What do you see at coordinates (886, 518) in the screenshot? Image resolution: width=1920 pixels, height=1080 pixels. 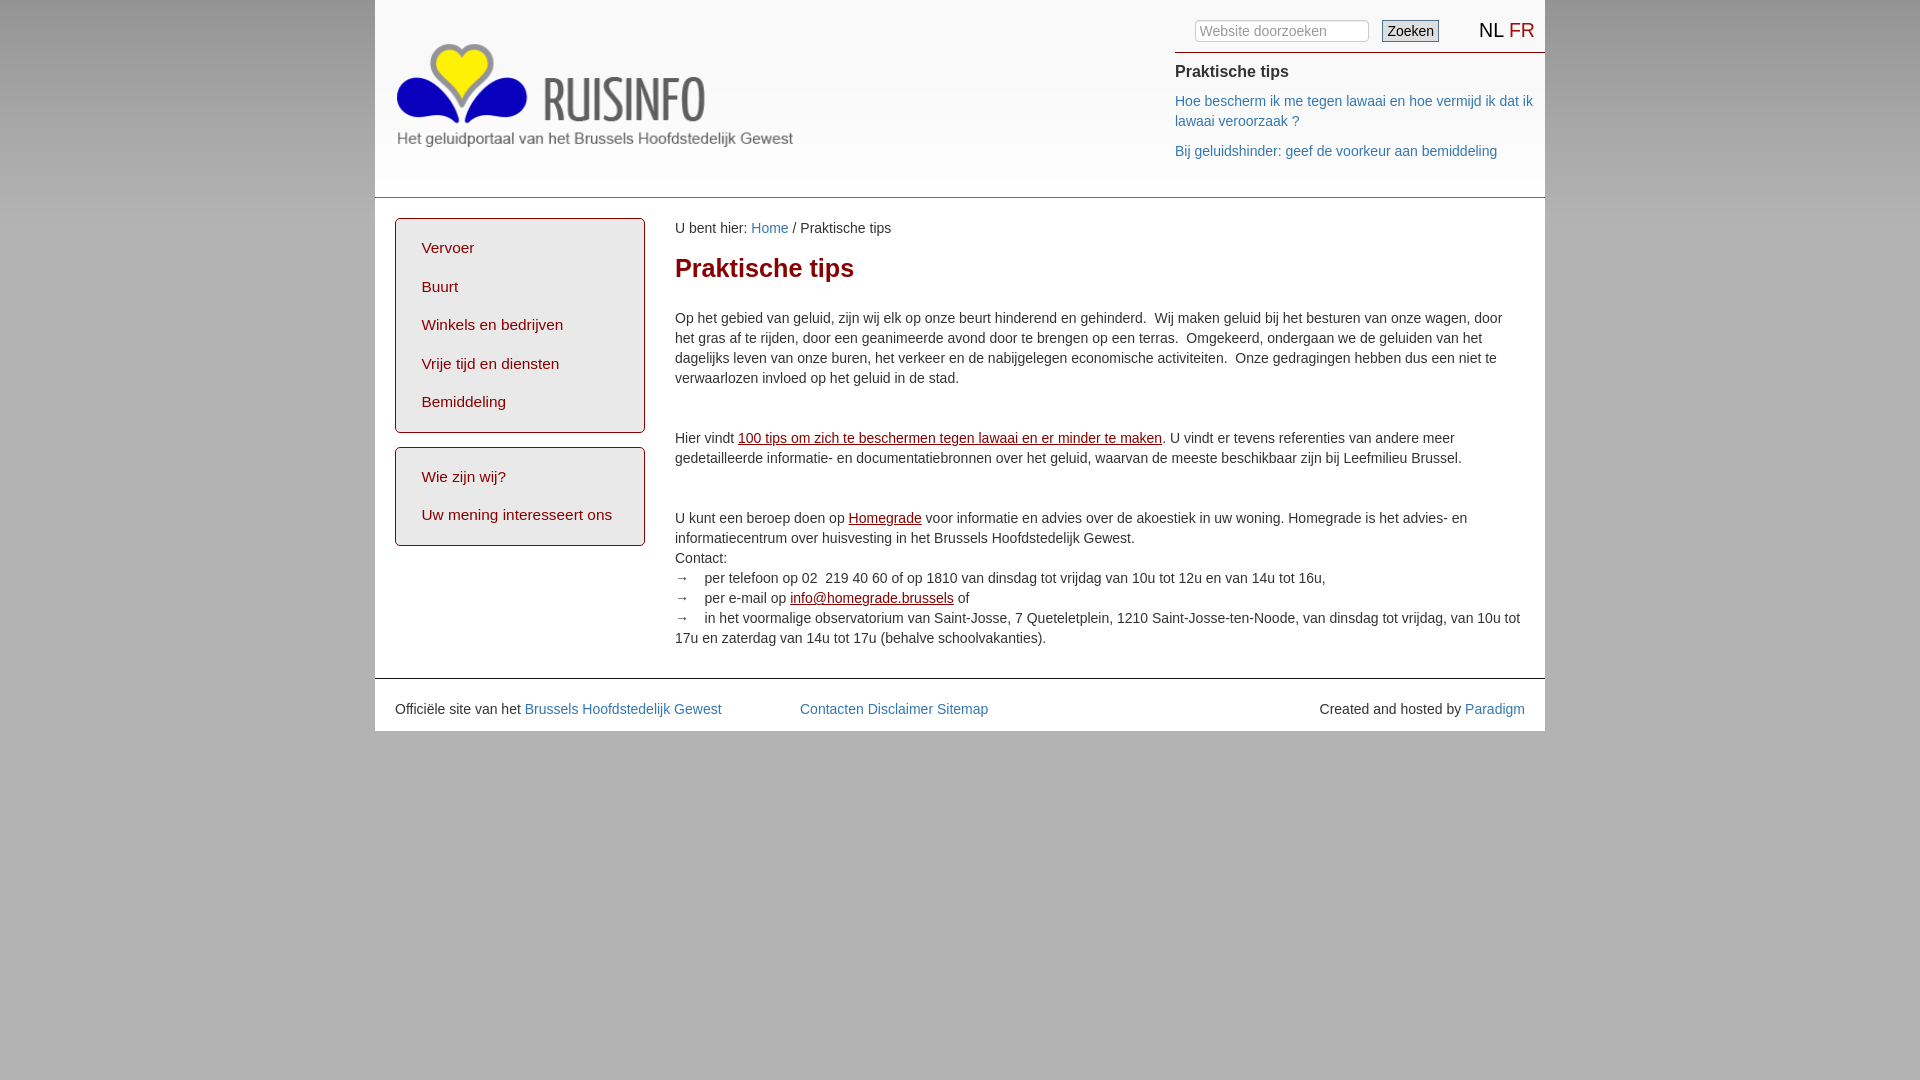 I see `Homegrade` at bounding box center [886, 518].